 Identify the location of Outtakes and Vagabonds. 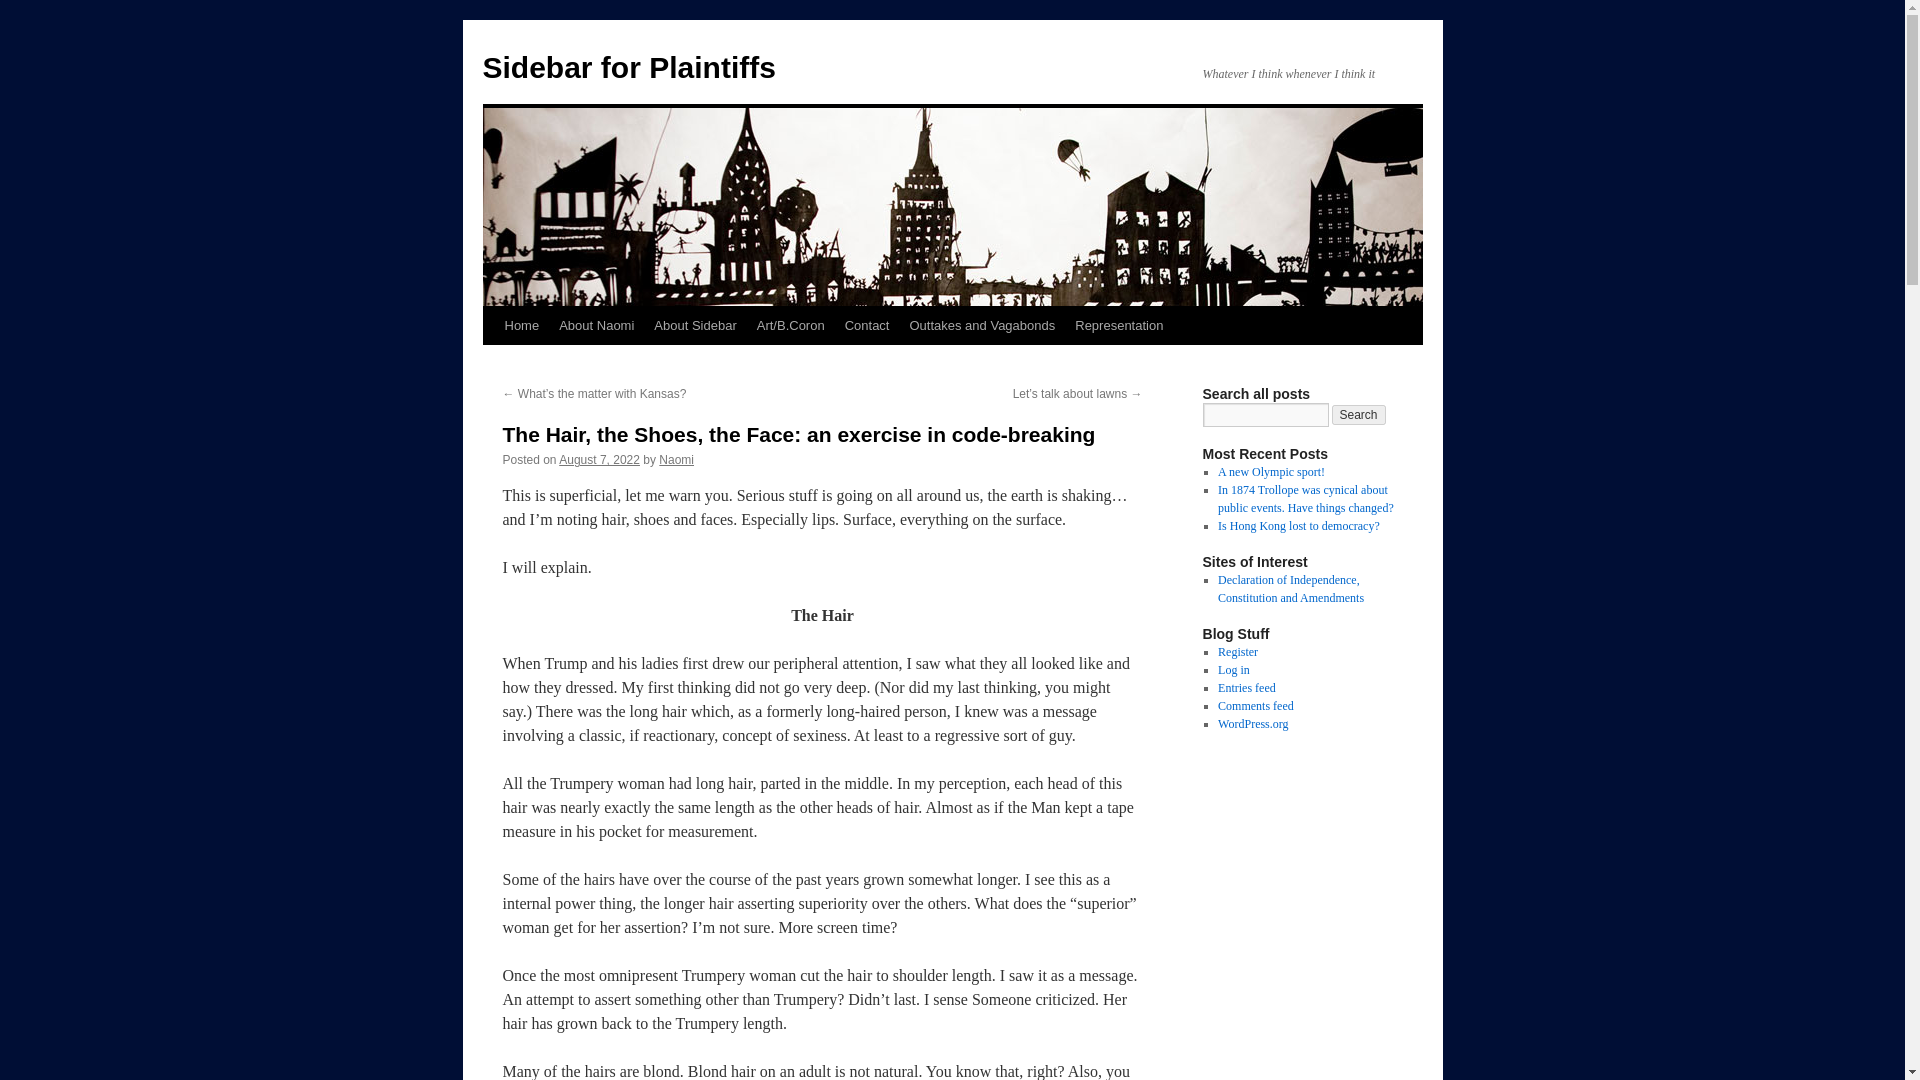
(982, 325).